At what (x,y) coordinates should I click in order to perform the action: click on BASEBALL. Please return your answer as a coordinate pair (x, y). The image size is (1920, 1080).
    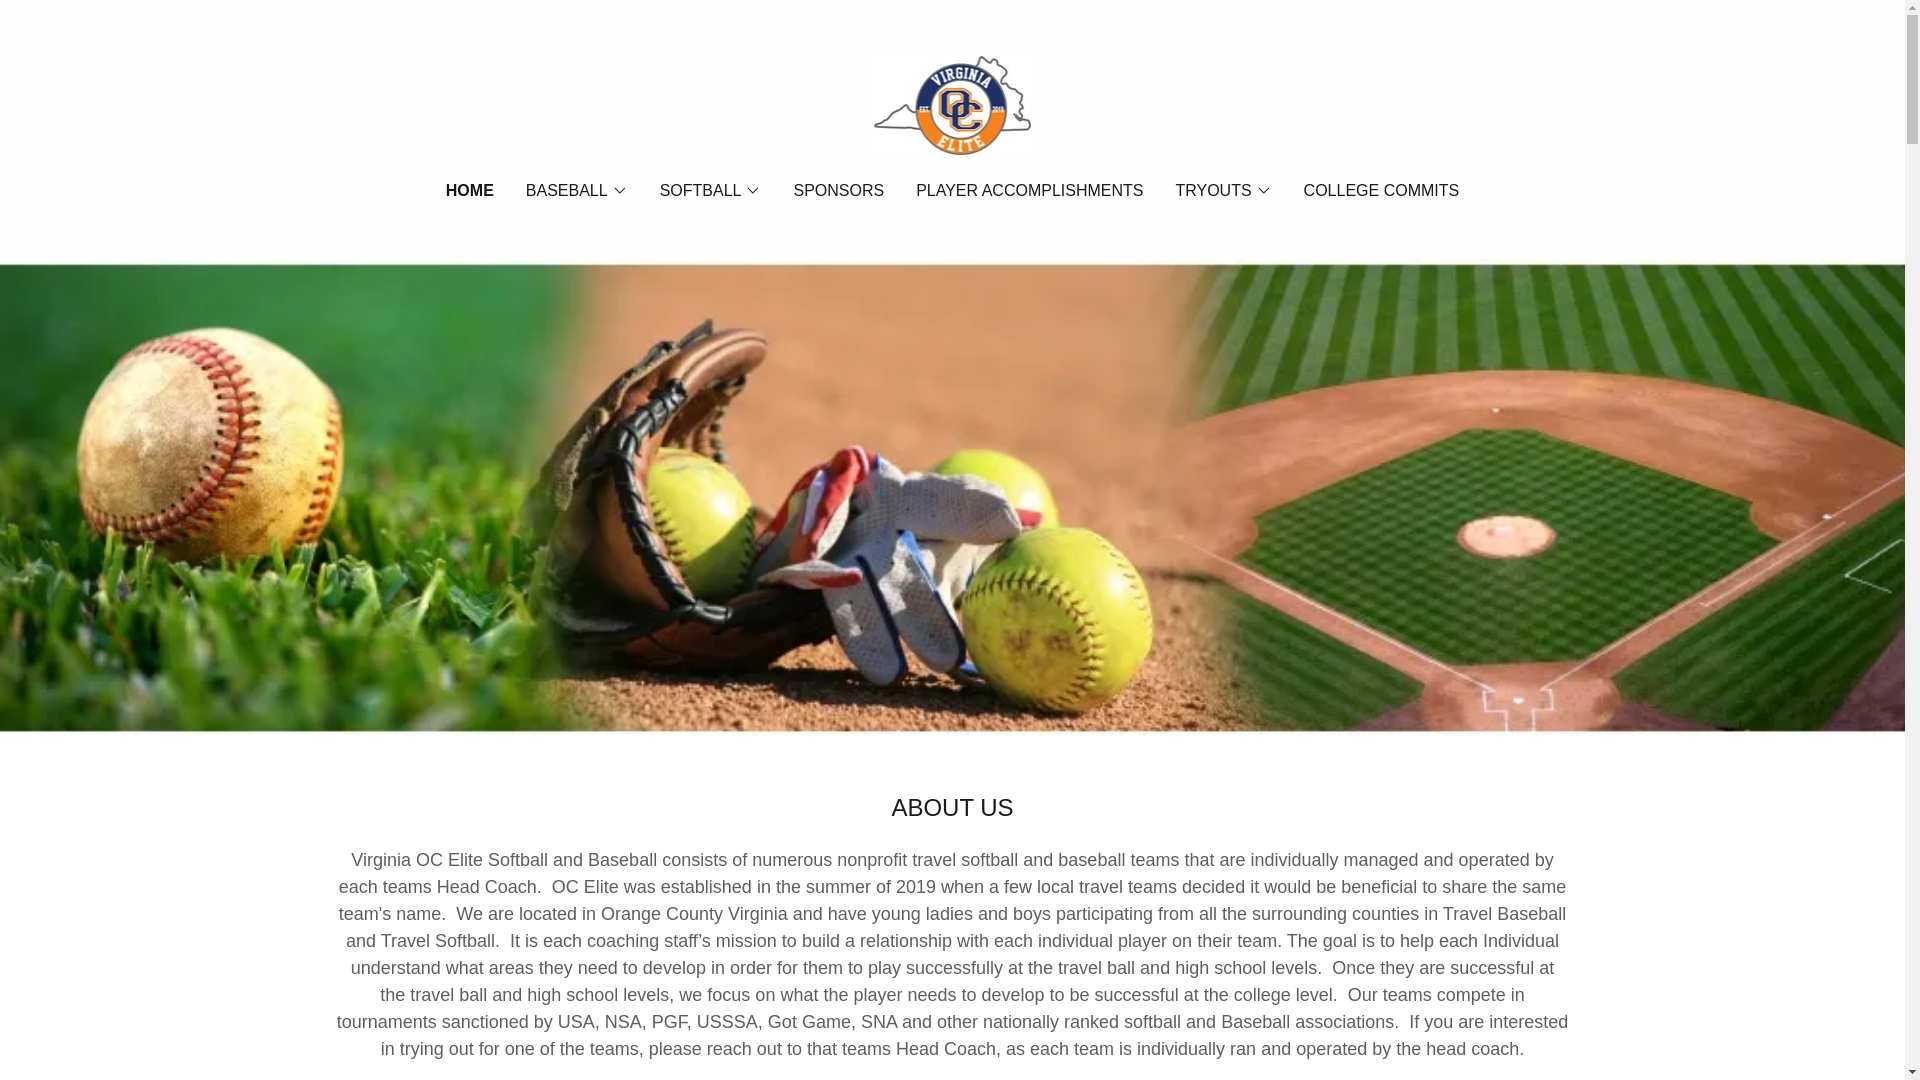
    Looking at the image, I should click on (576, 191).